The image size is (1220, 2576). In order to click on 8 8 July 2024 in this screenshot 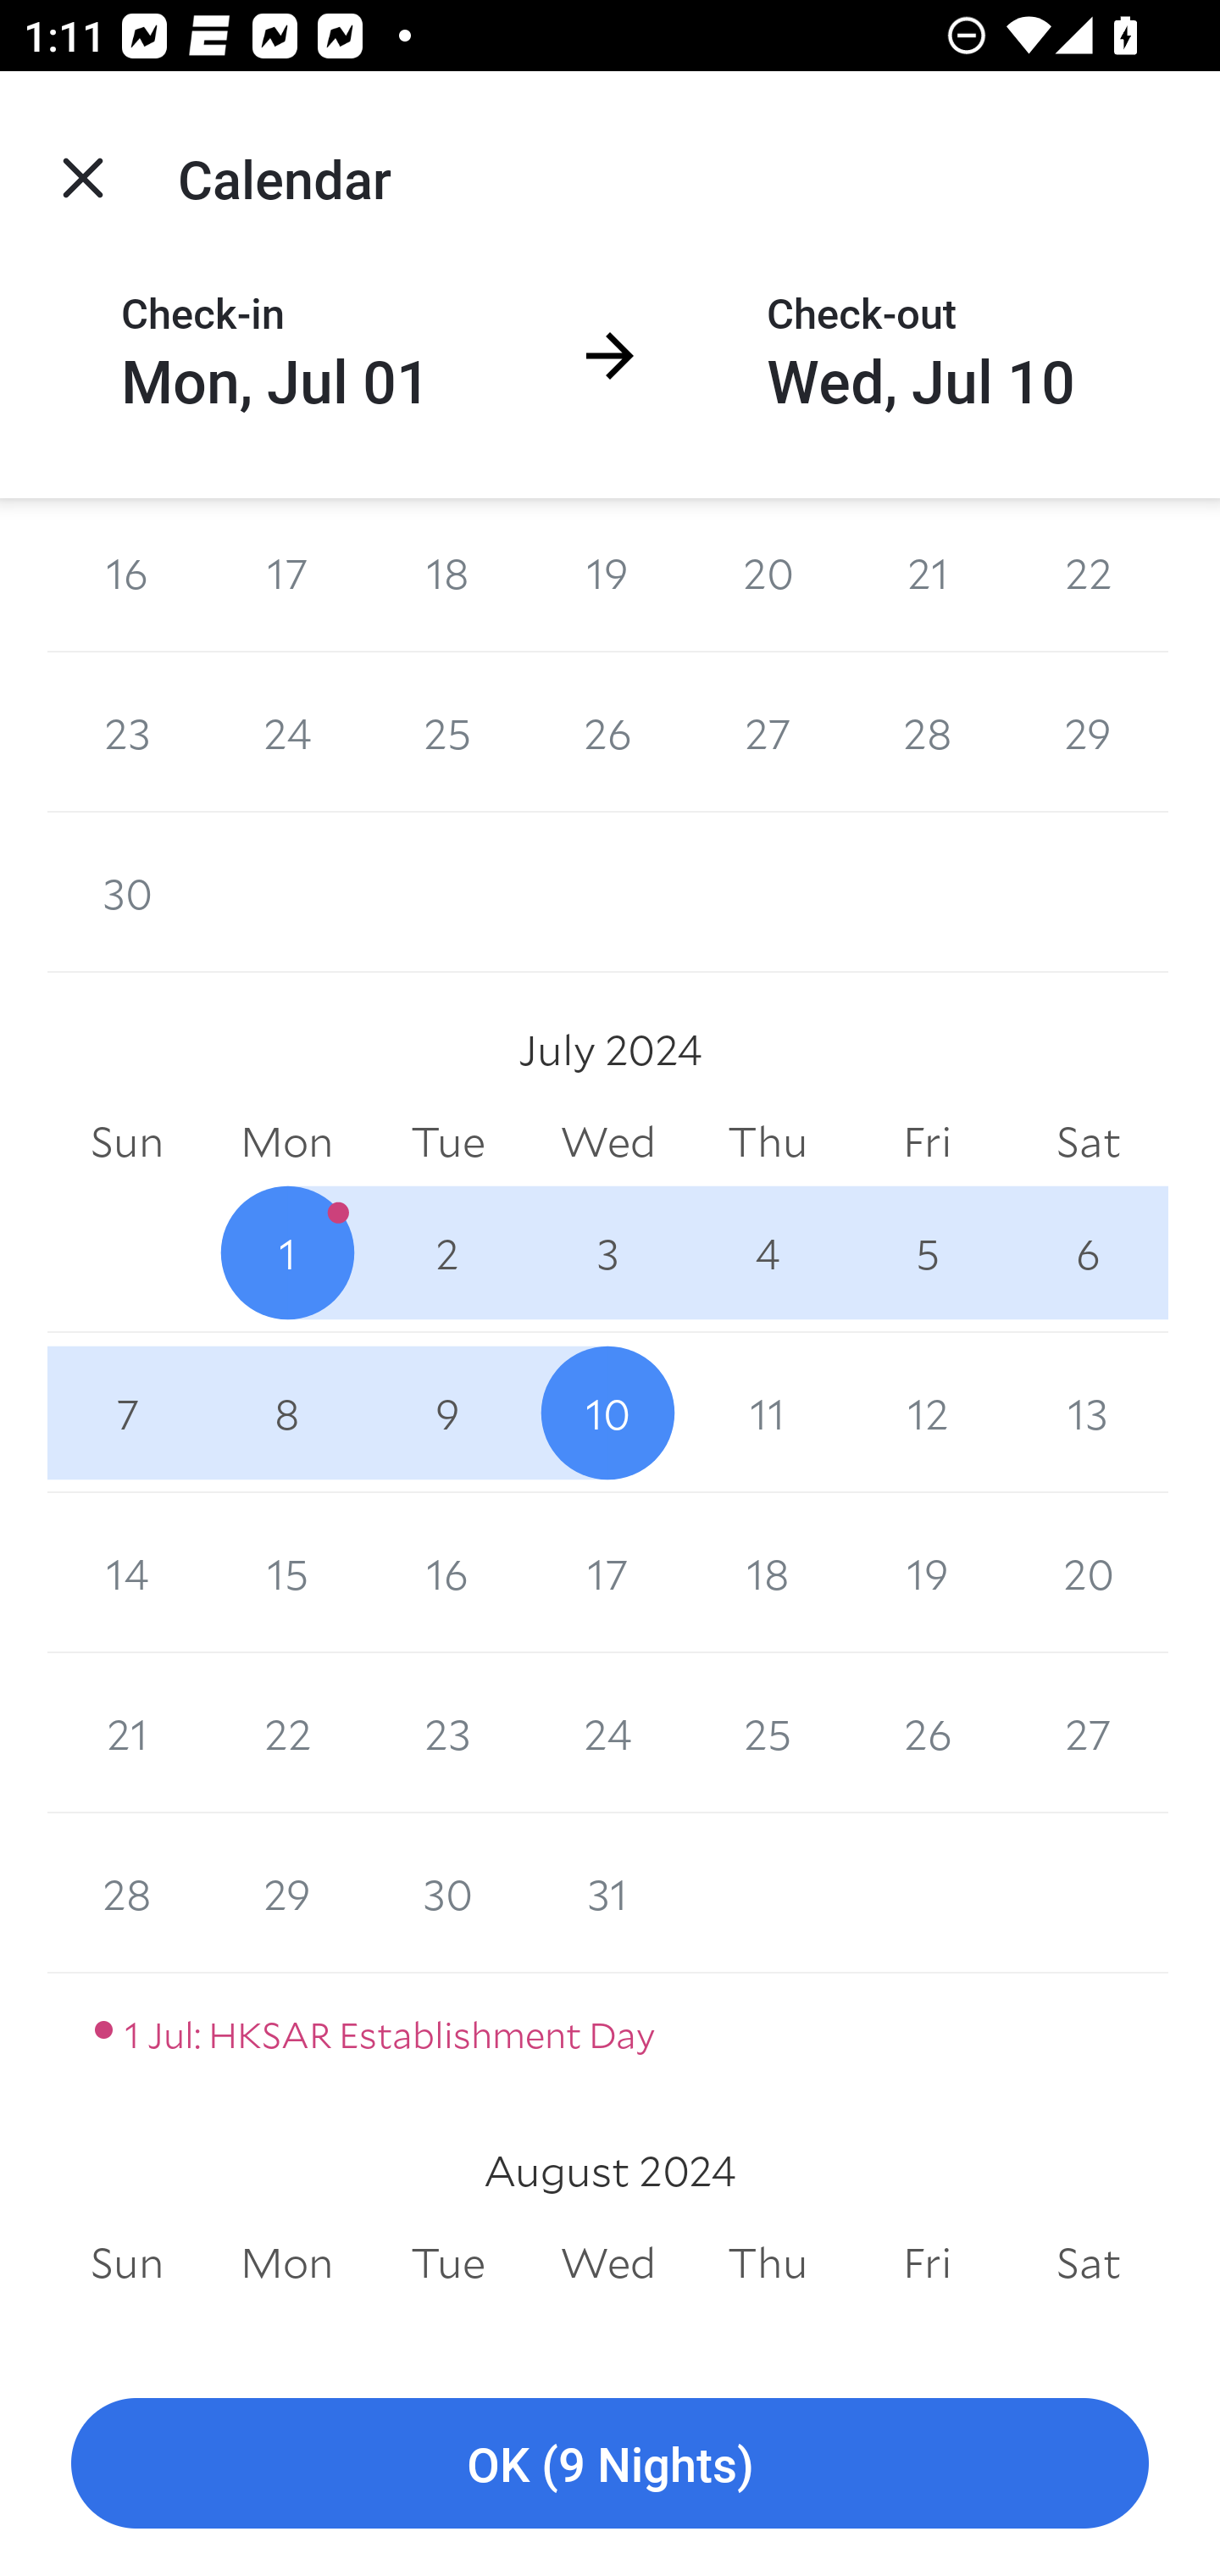, I will do `click(286, 1413)`.